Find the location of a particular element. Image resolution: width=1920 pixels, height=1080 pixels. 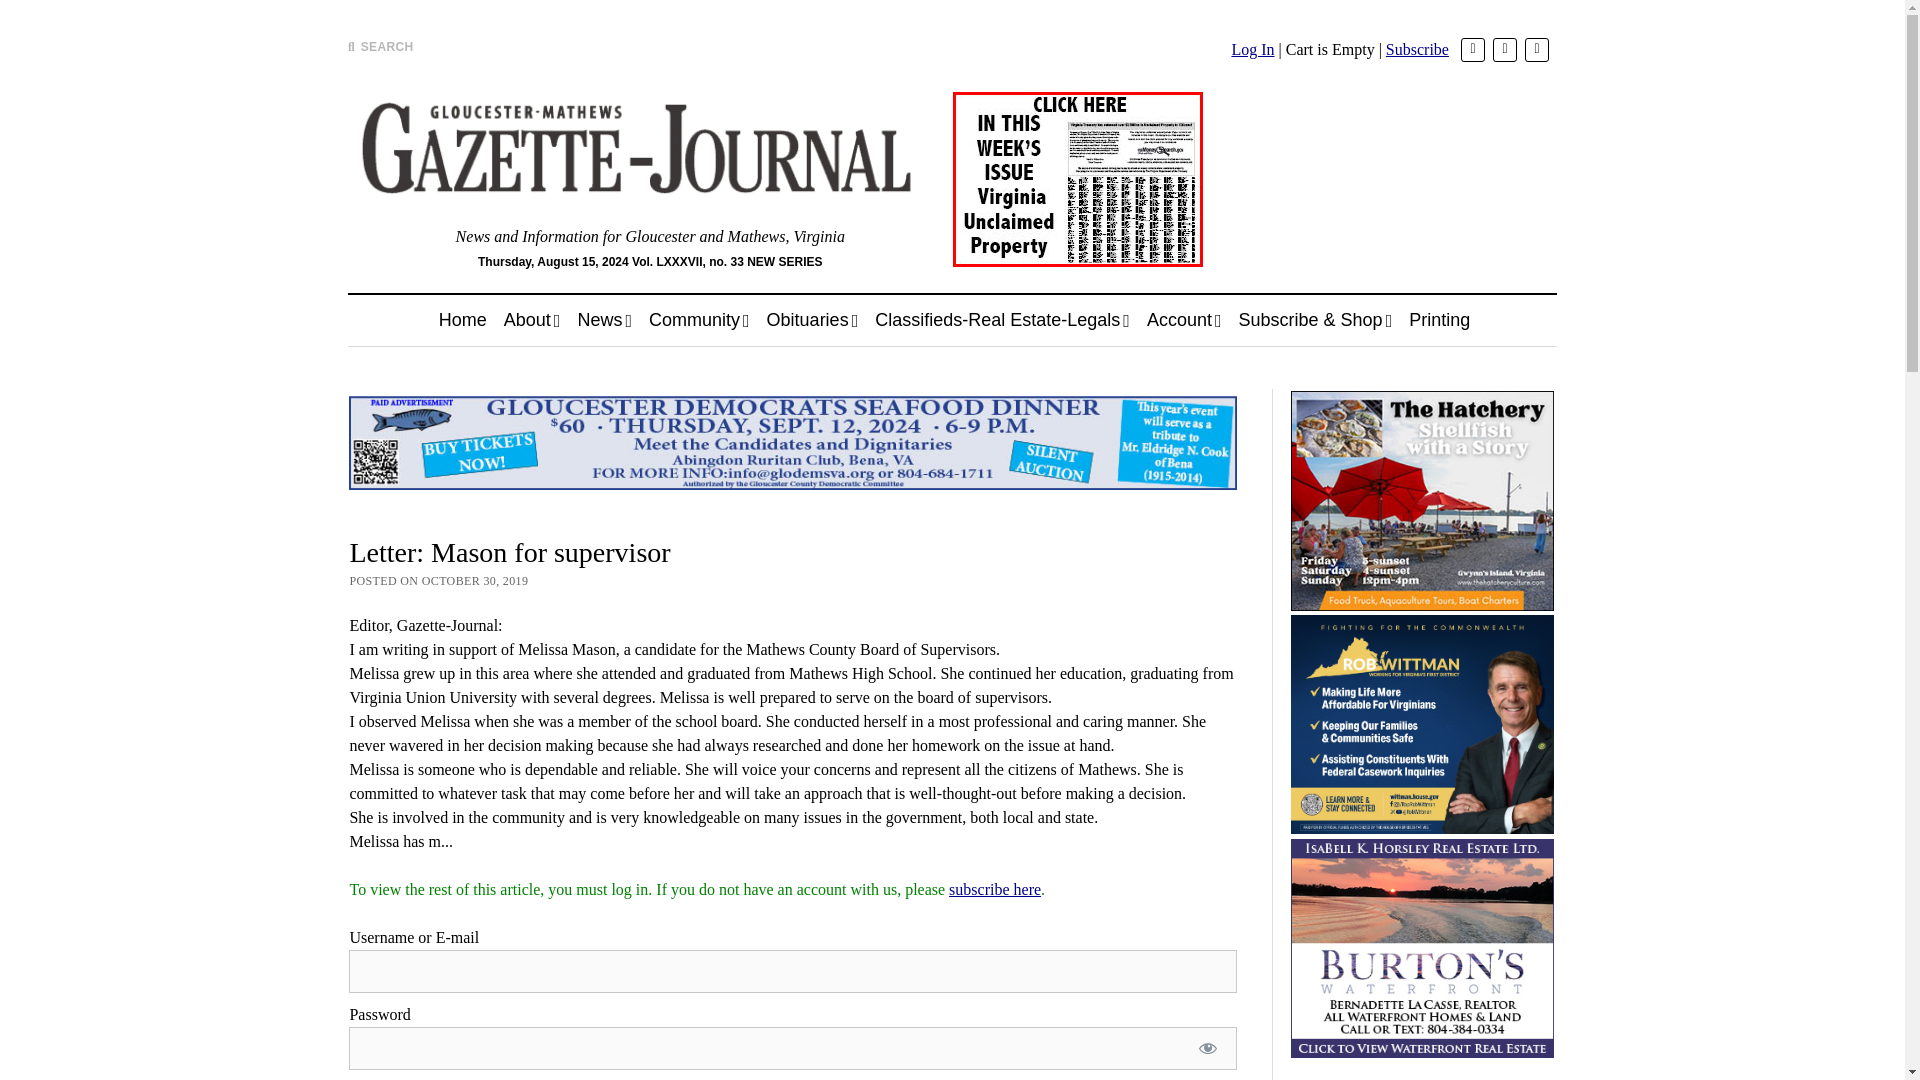

News is located at coordinates (604, 320).